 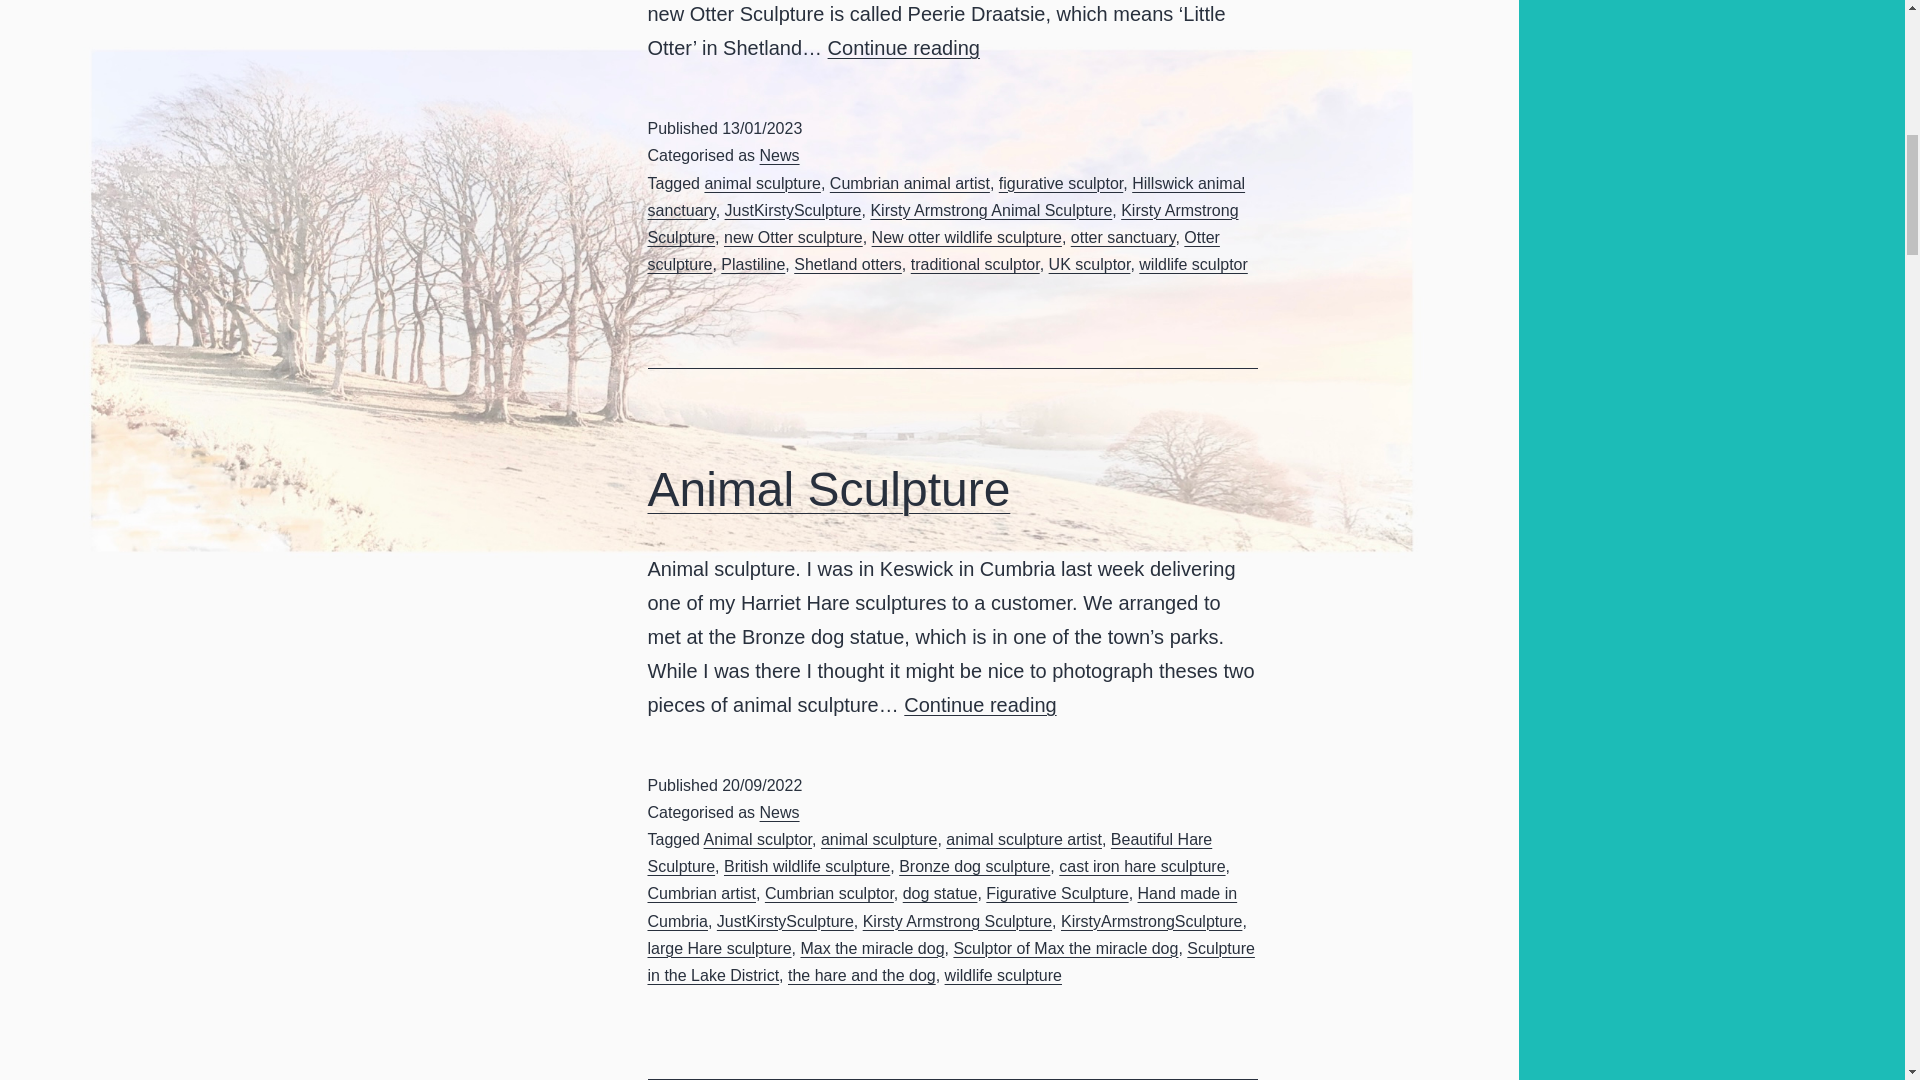 I want to click on News, so click(x=753, y=264).